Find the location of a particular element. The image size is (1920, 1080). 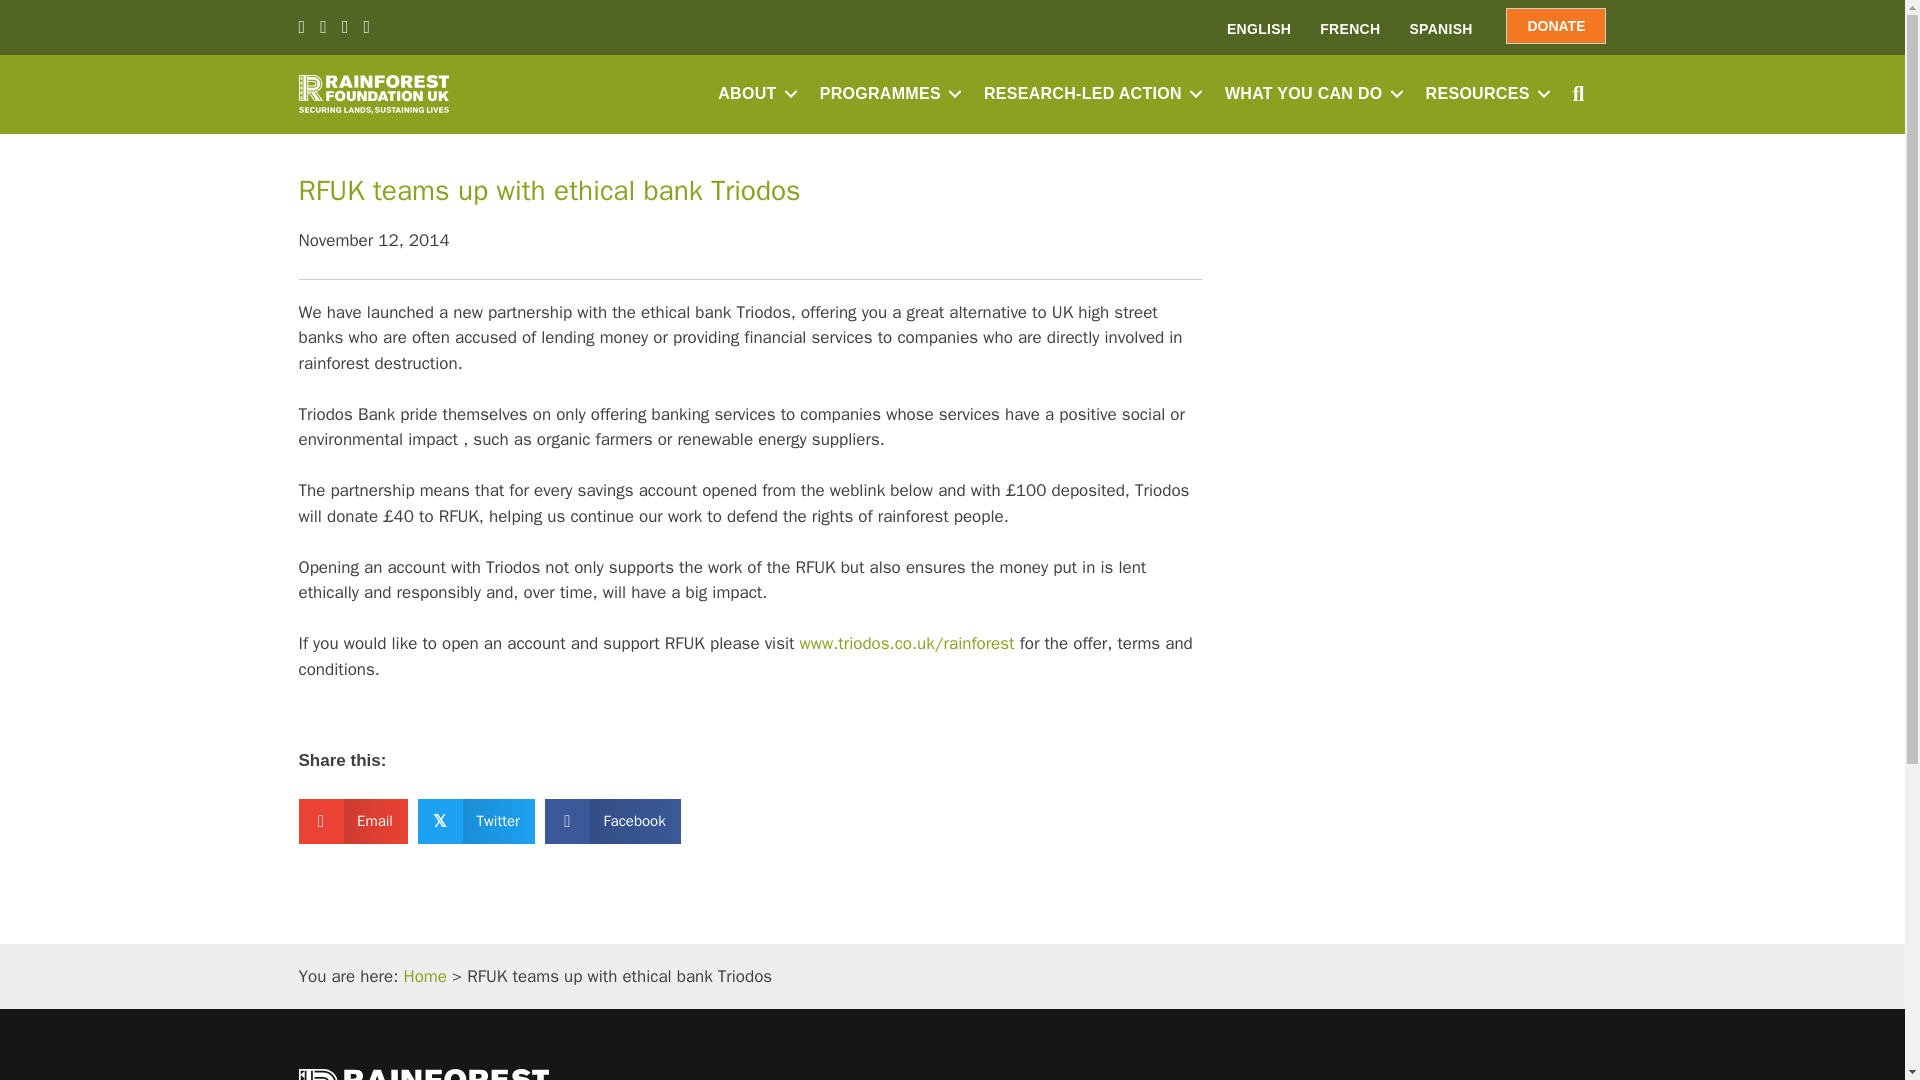

PROGRAMMES is located at coordinates (888, 94).